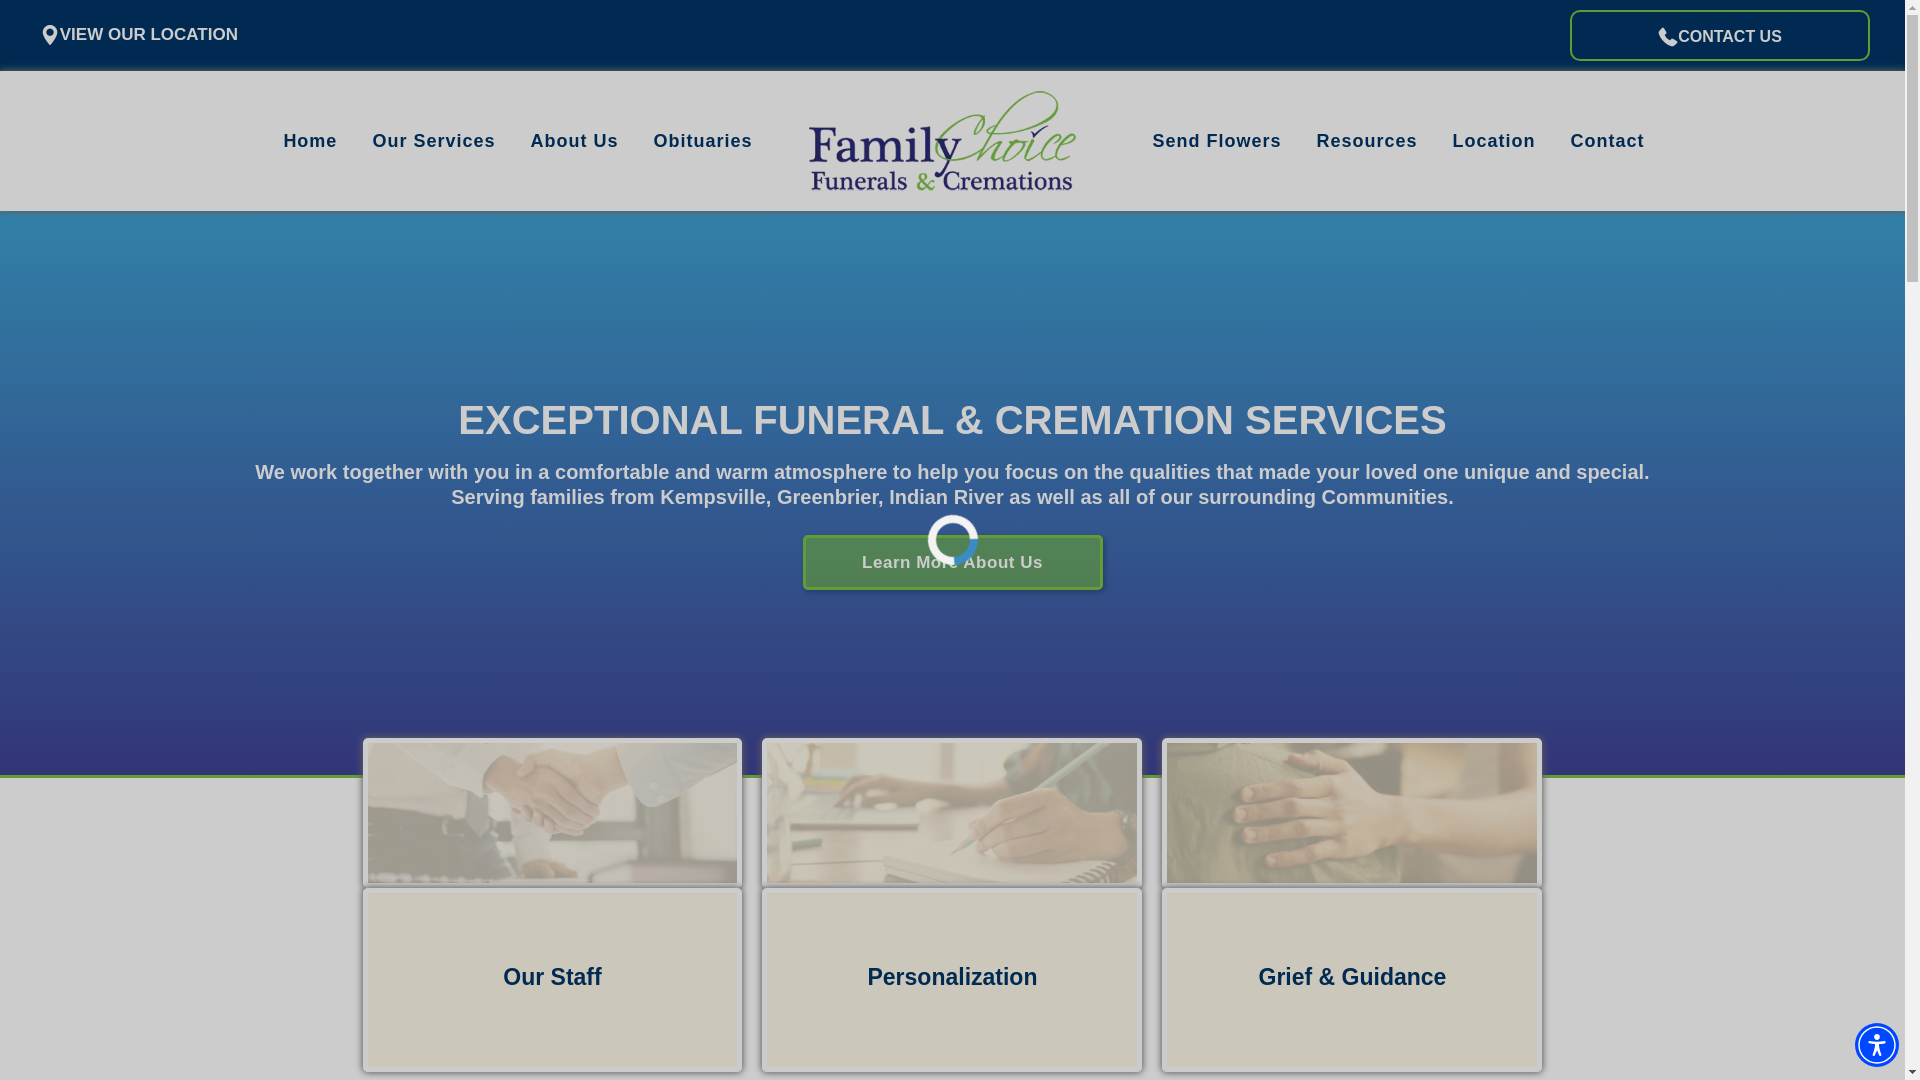 The width and height of the screenshot is (1920, 1080). I want to click on Logo, so click(942, 140).